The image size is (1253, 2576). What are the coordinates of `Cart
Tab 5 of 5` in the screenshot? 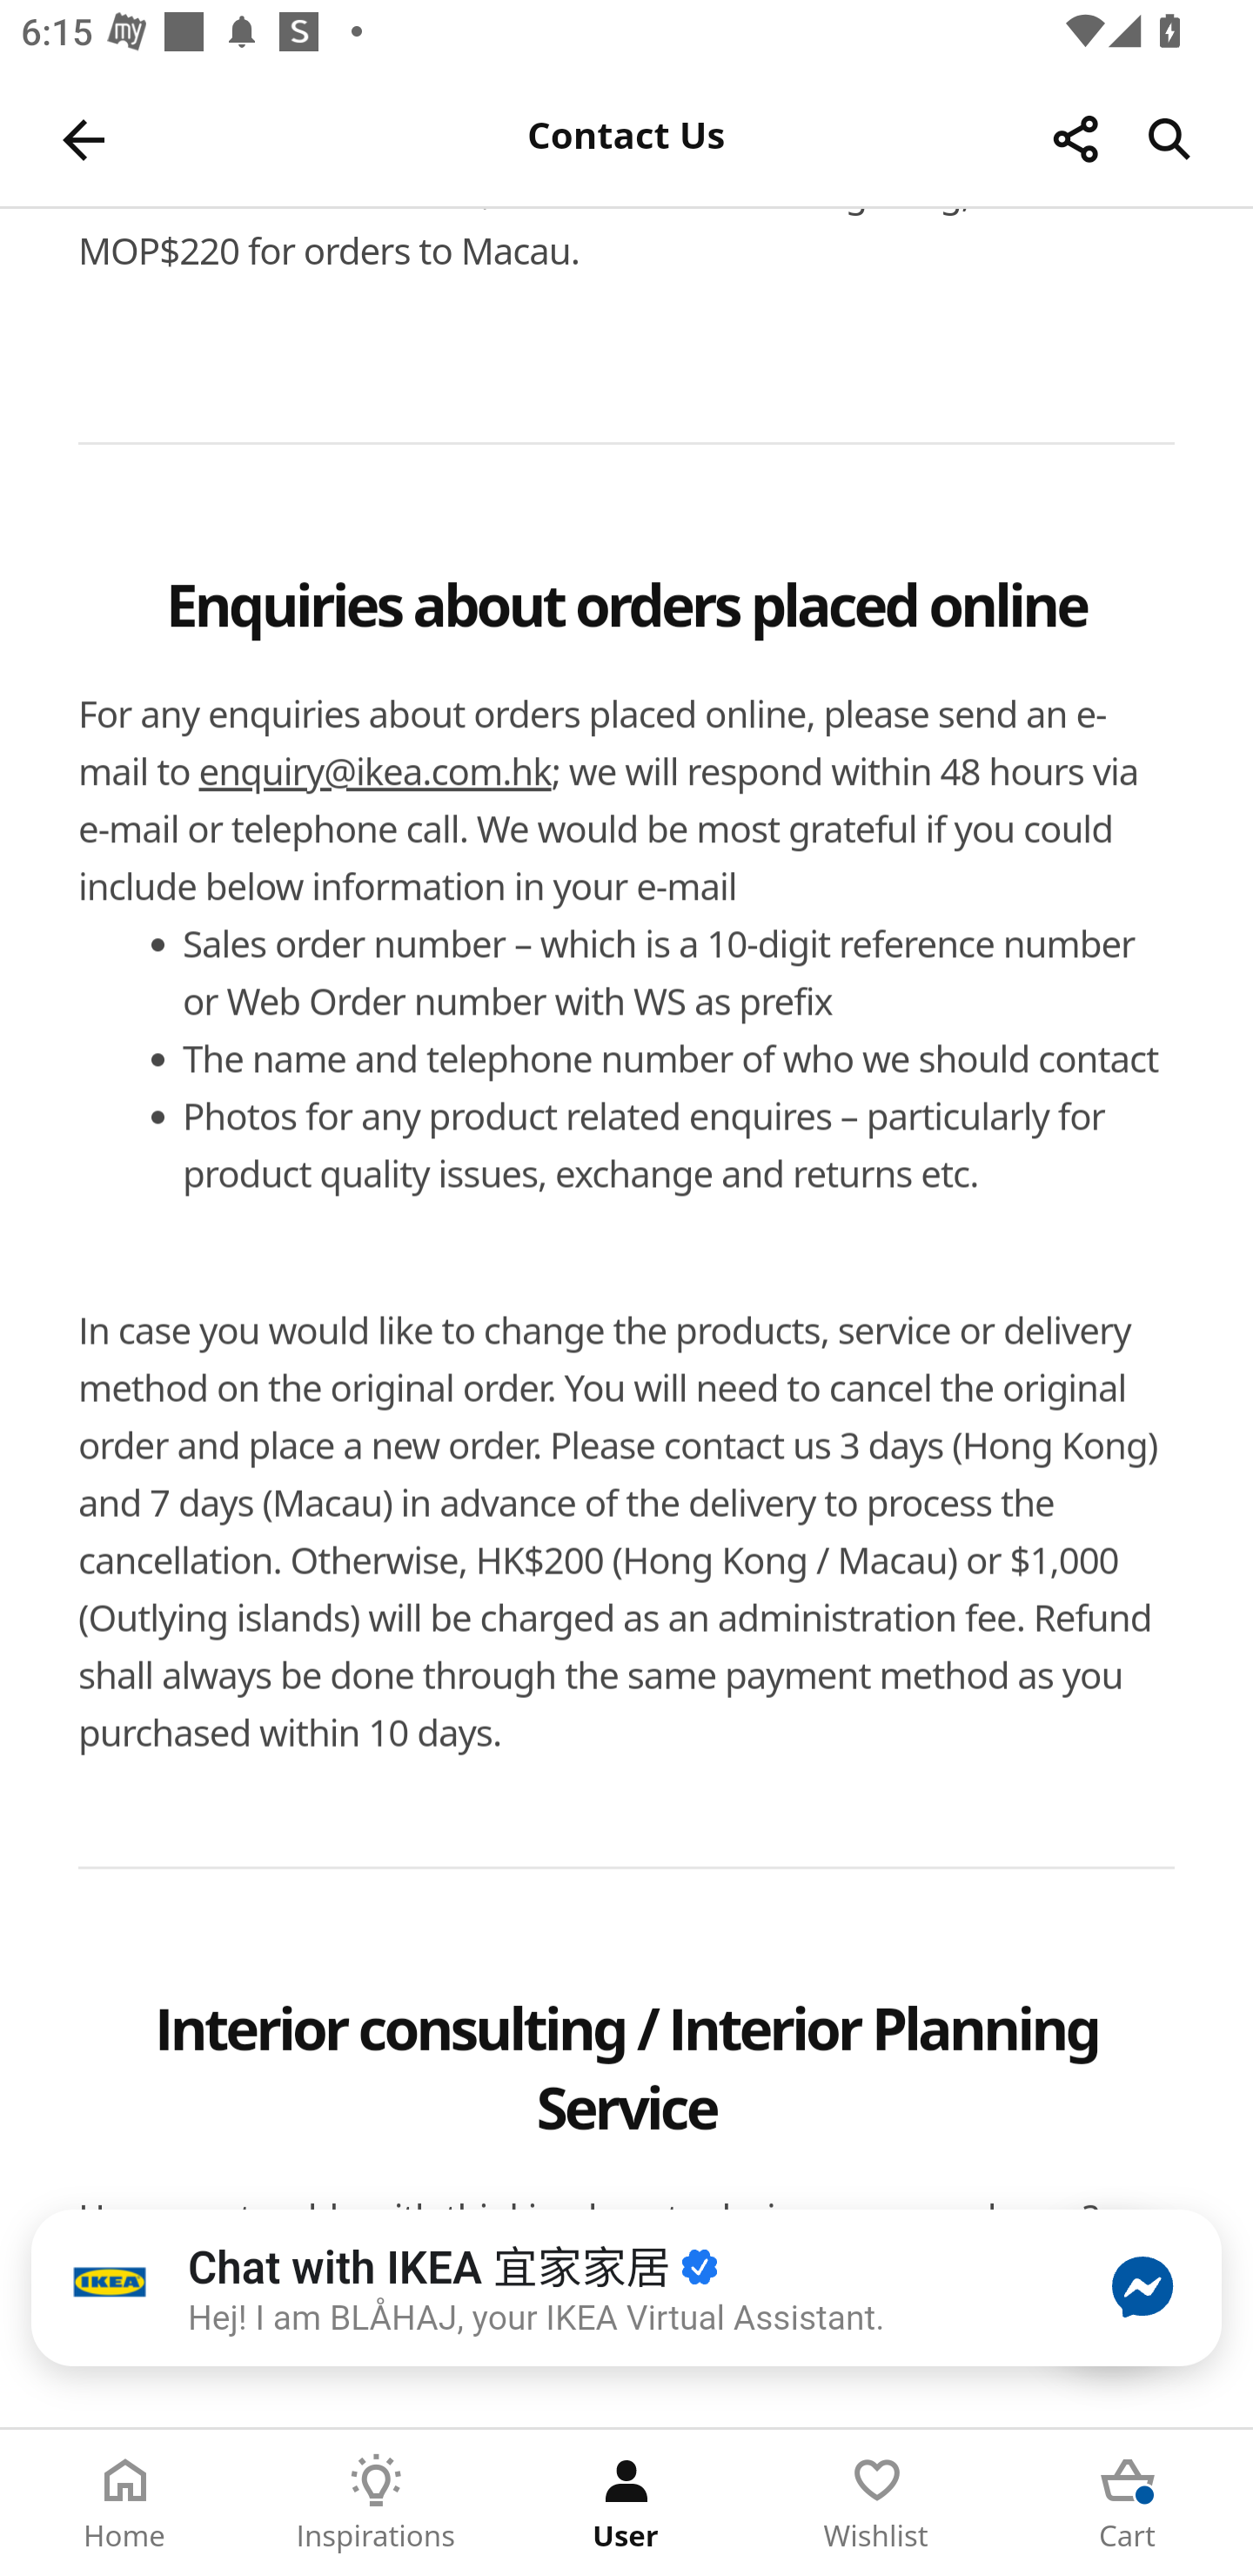 It's located at (1128, 2503).